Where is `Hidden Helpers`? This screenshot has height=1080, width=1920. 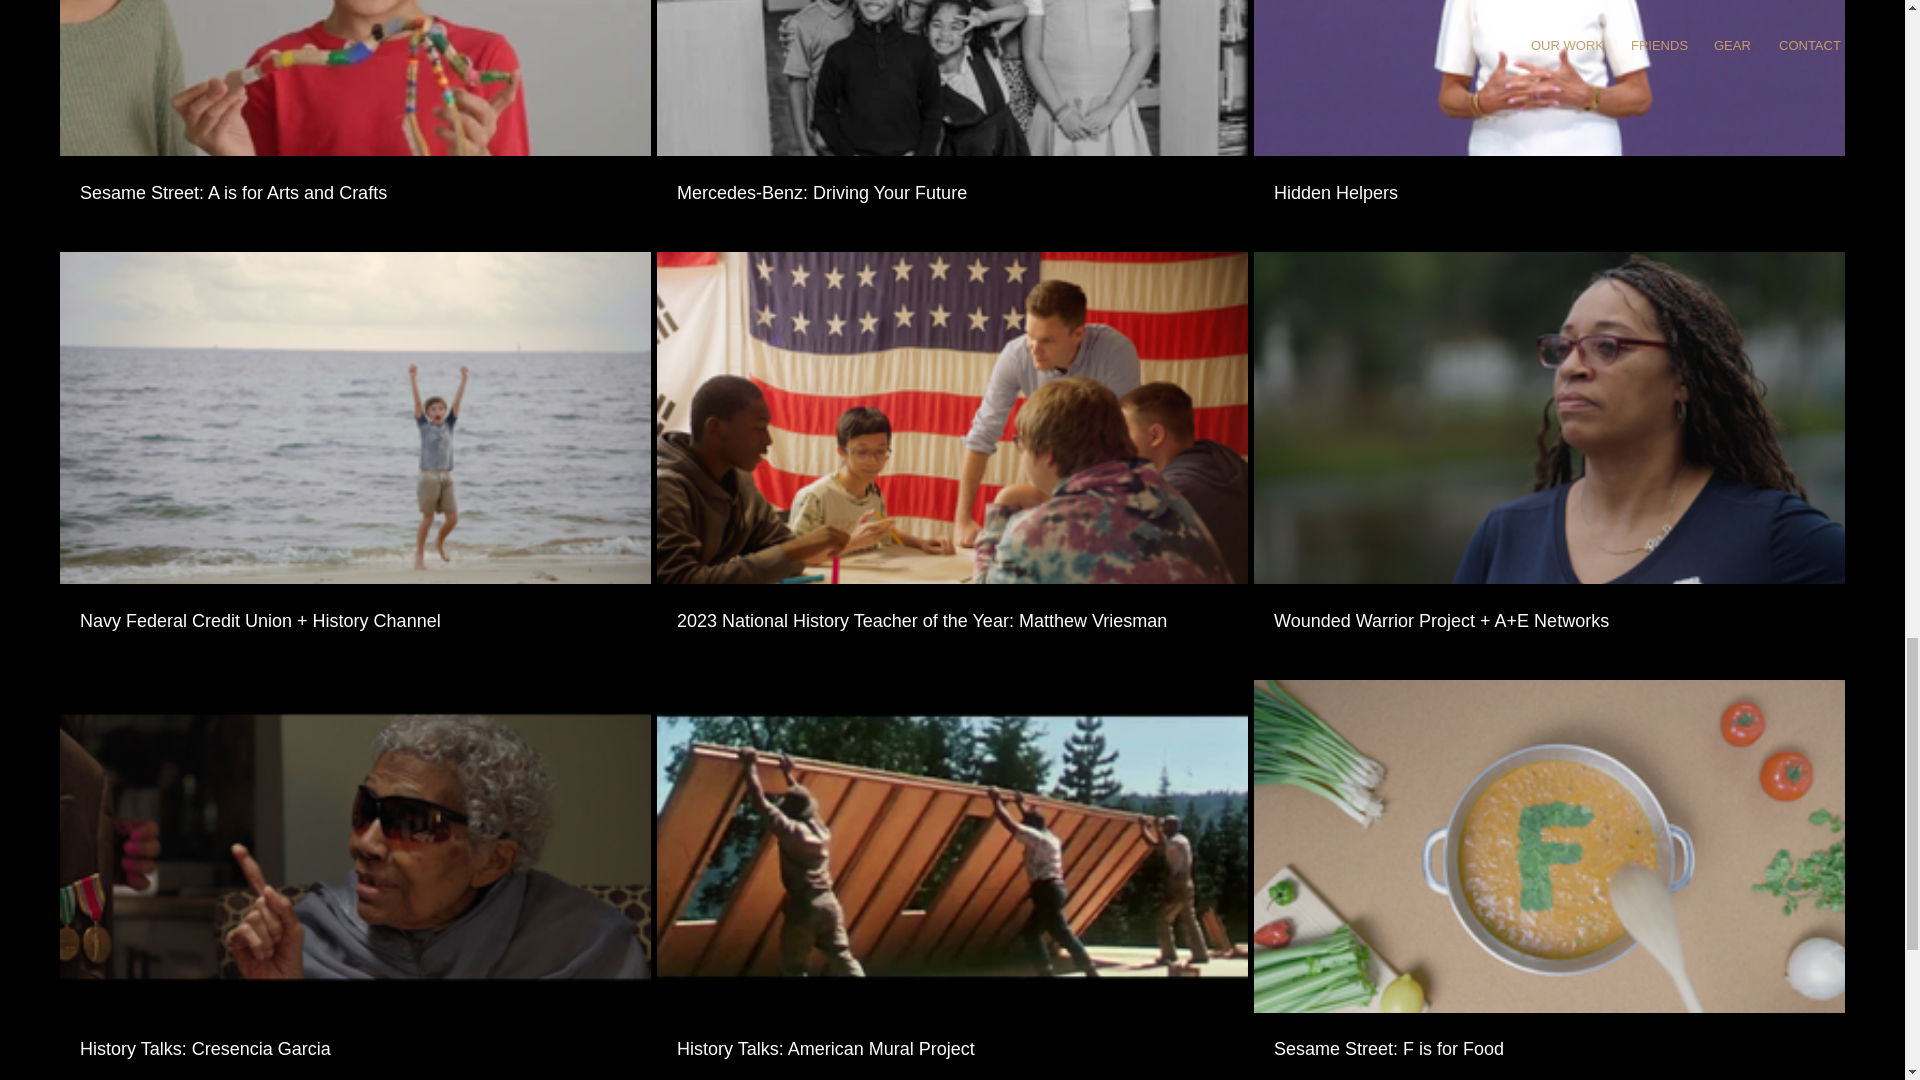
Hidden Helpers is located at coordinates (1550, 193).